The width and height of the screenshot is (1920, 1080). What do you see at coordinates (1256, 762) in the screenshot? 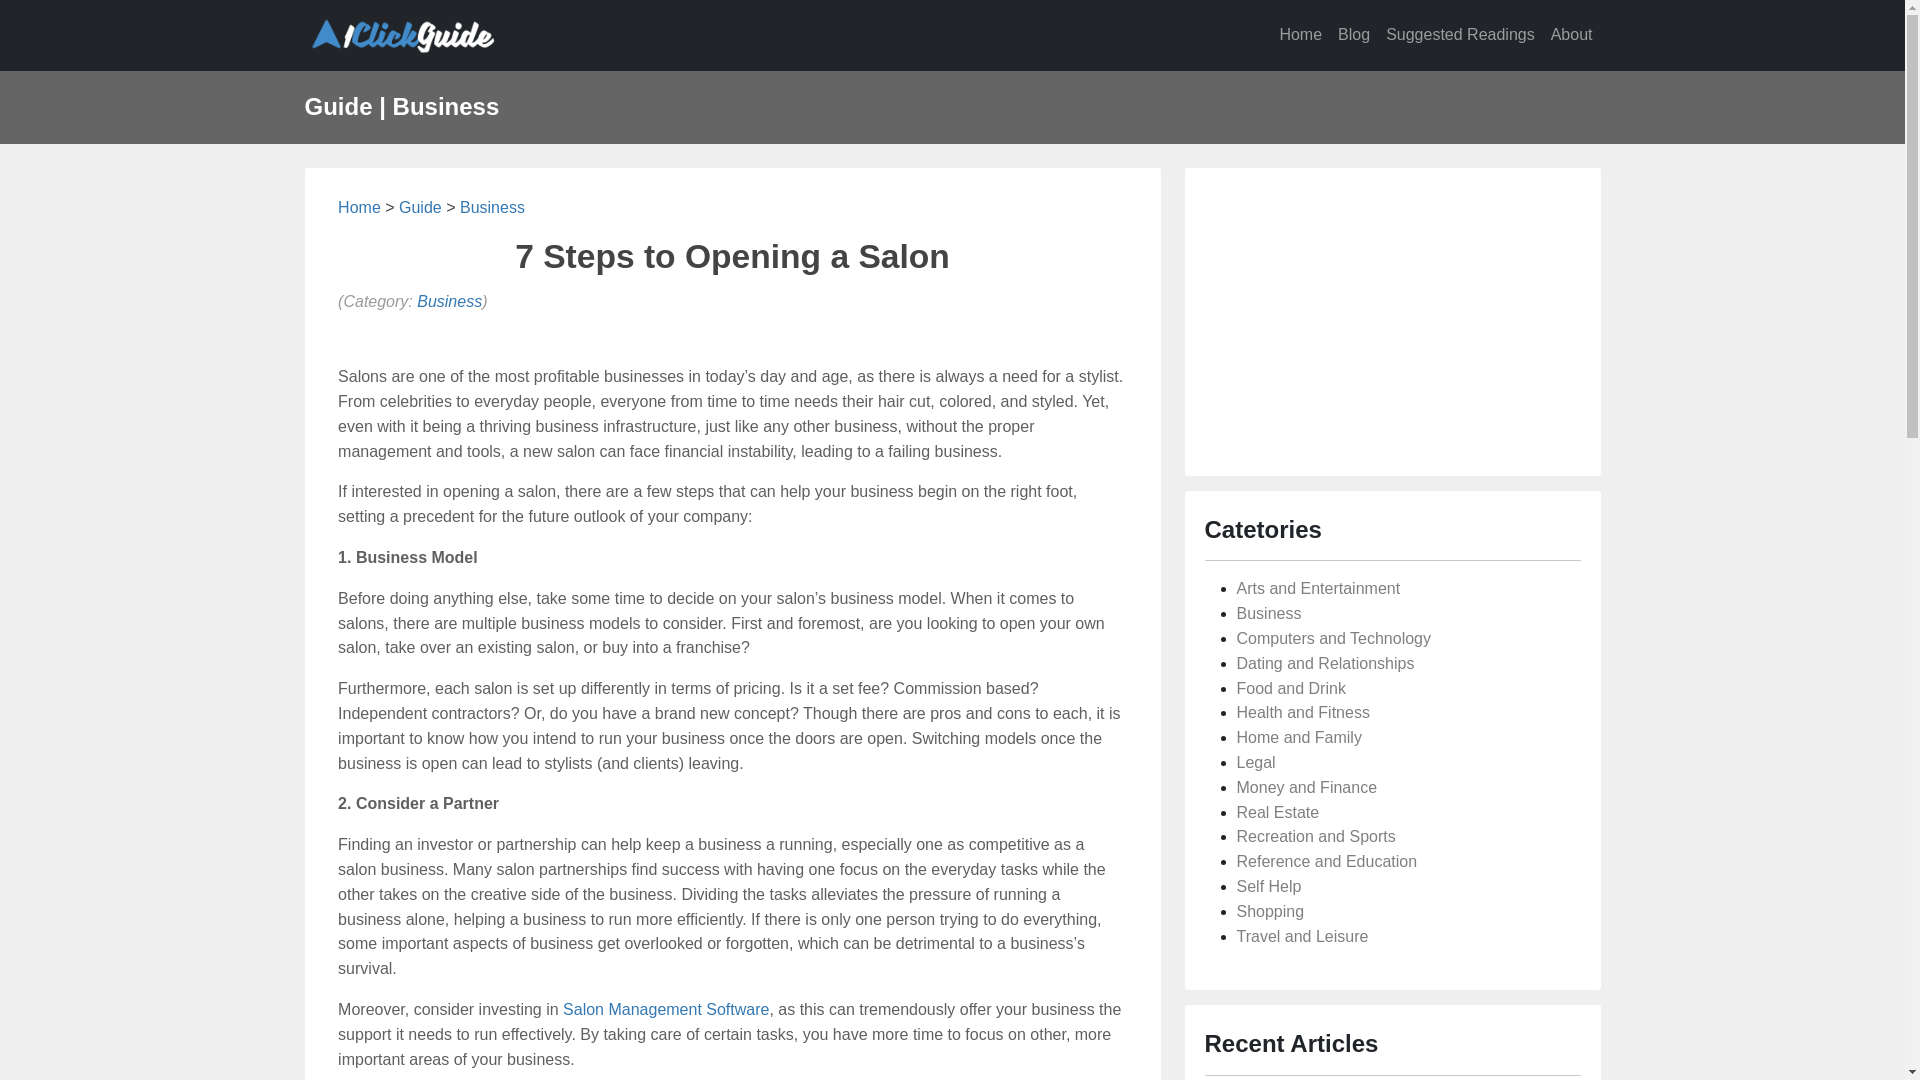
I see `Legal` at bounding box center [1256, 762].